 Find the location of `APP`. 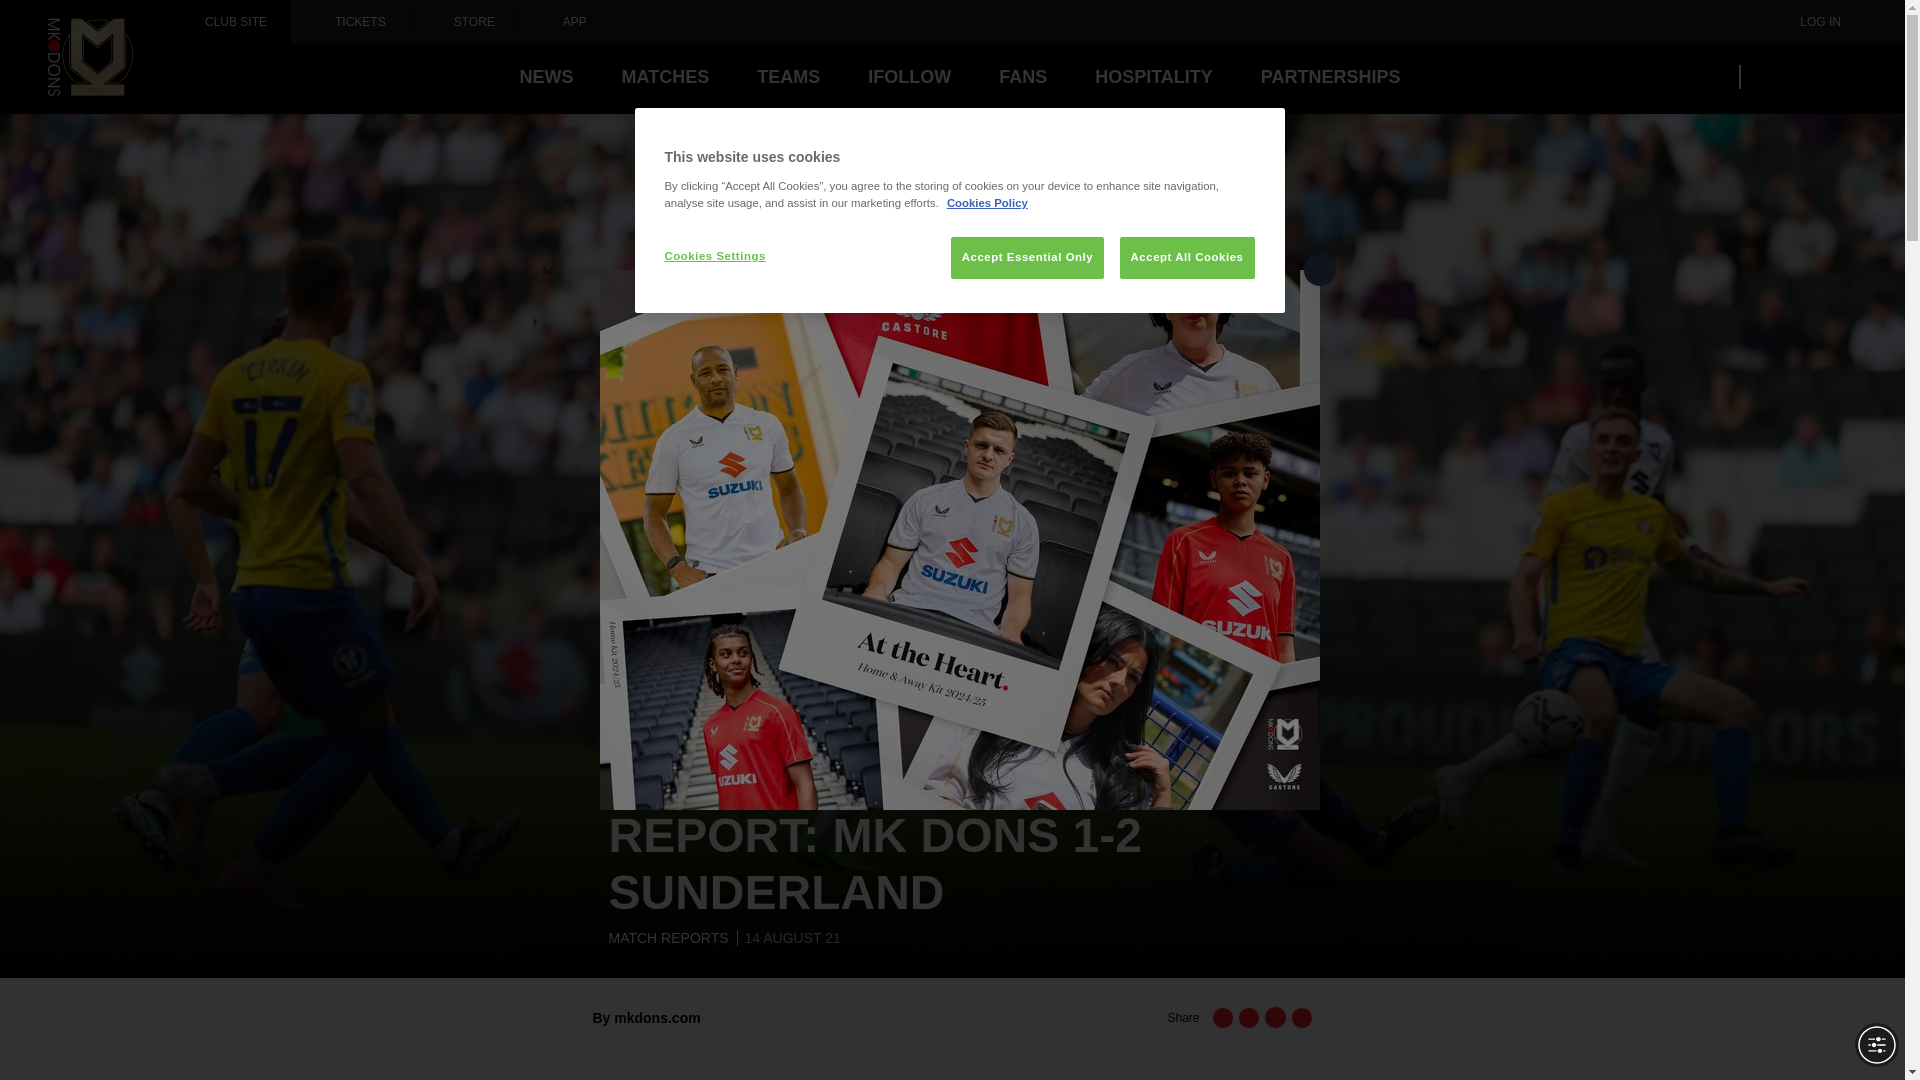

APP is located at coordinates (564, 22).